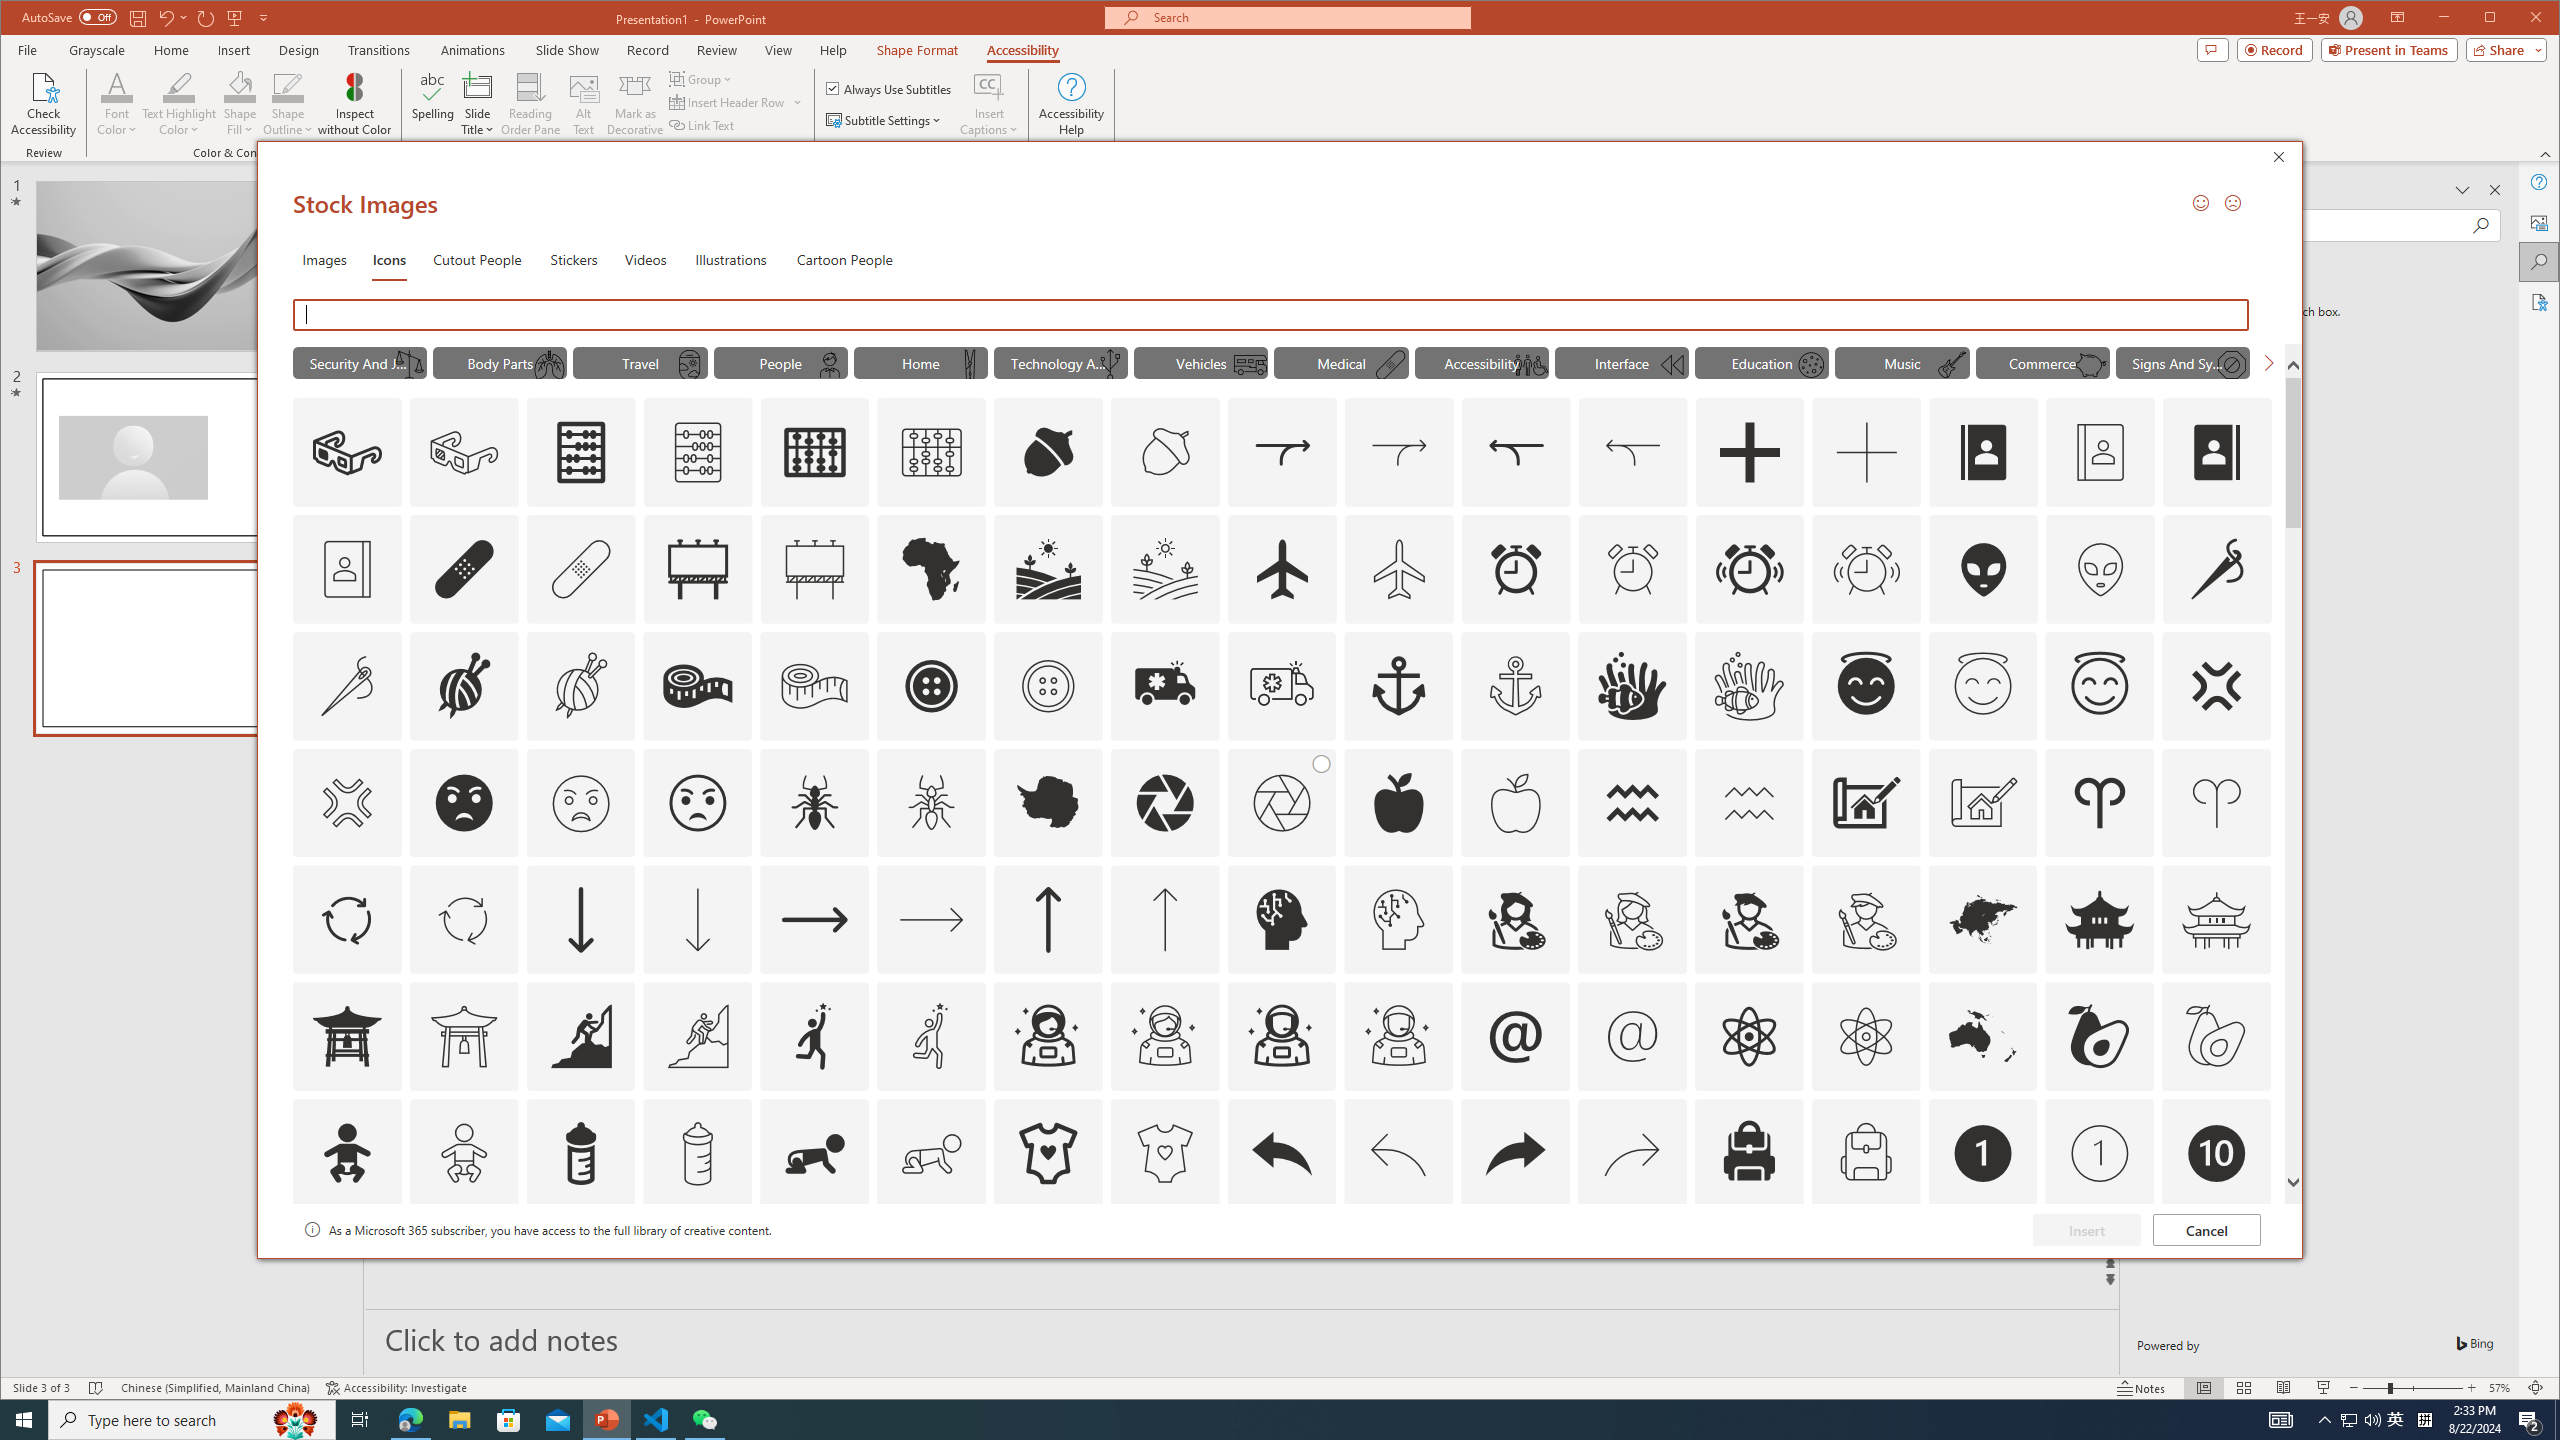  Describe the element at coordinates (2099, 1153) in the screenshot. I see `AutomationID: Icons_Badge1_M` at that location.